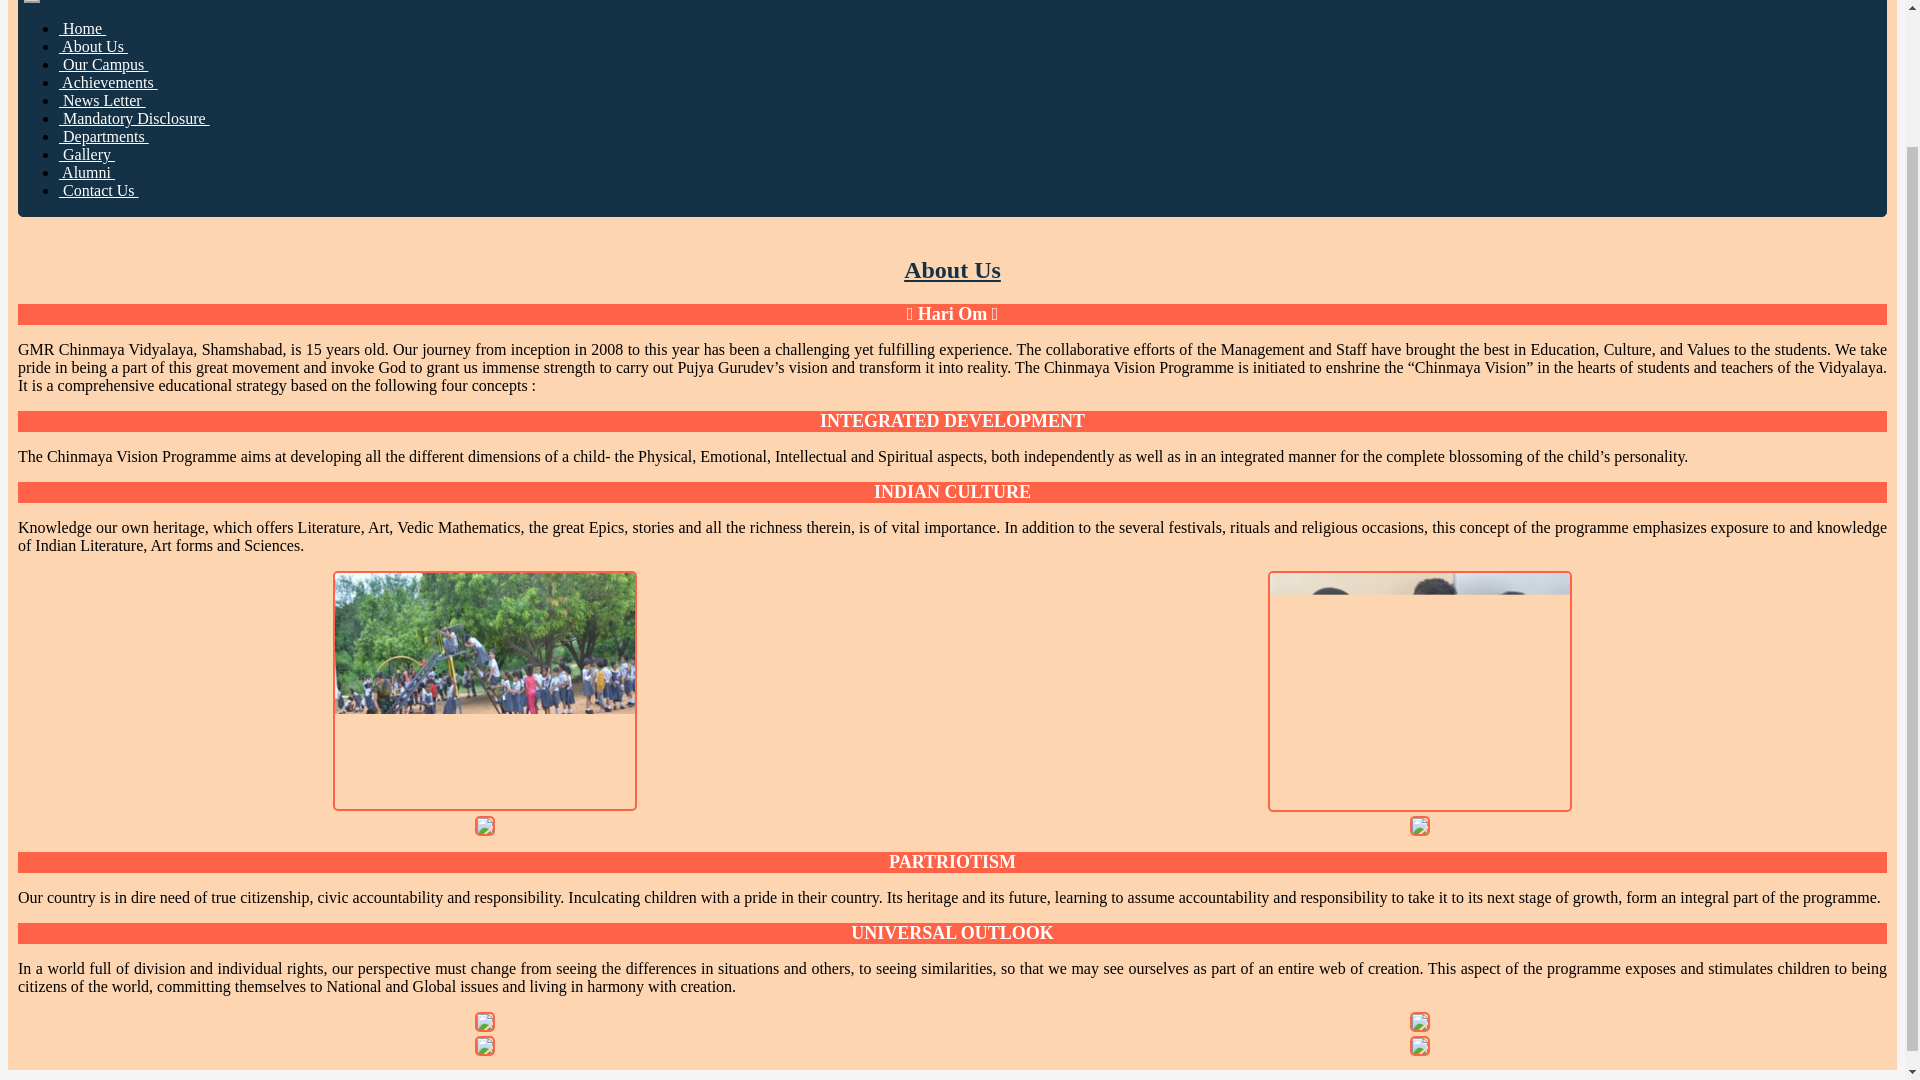  What do you see at coordinates (104, 136) in the screenshot?
I see ` Departments ` at bounding box center [104, 136].